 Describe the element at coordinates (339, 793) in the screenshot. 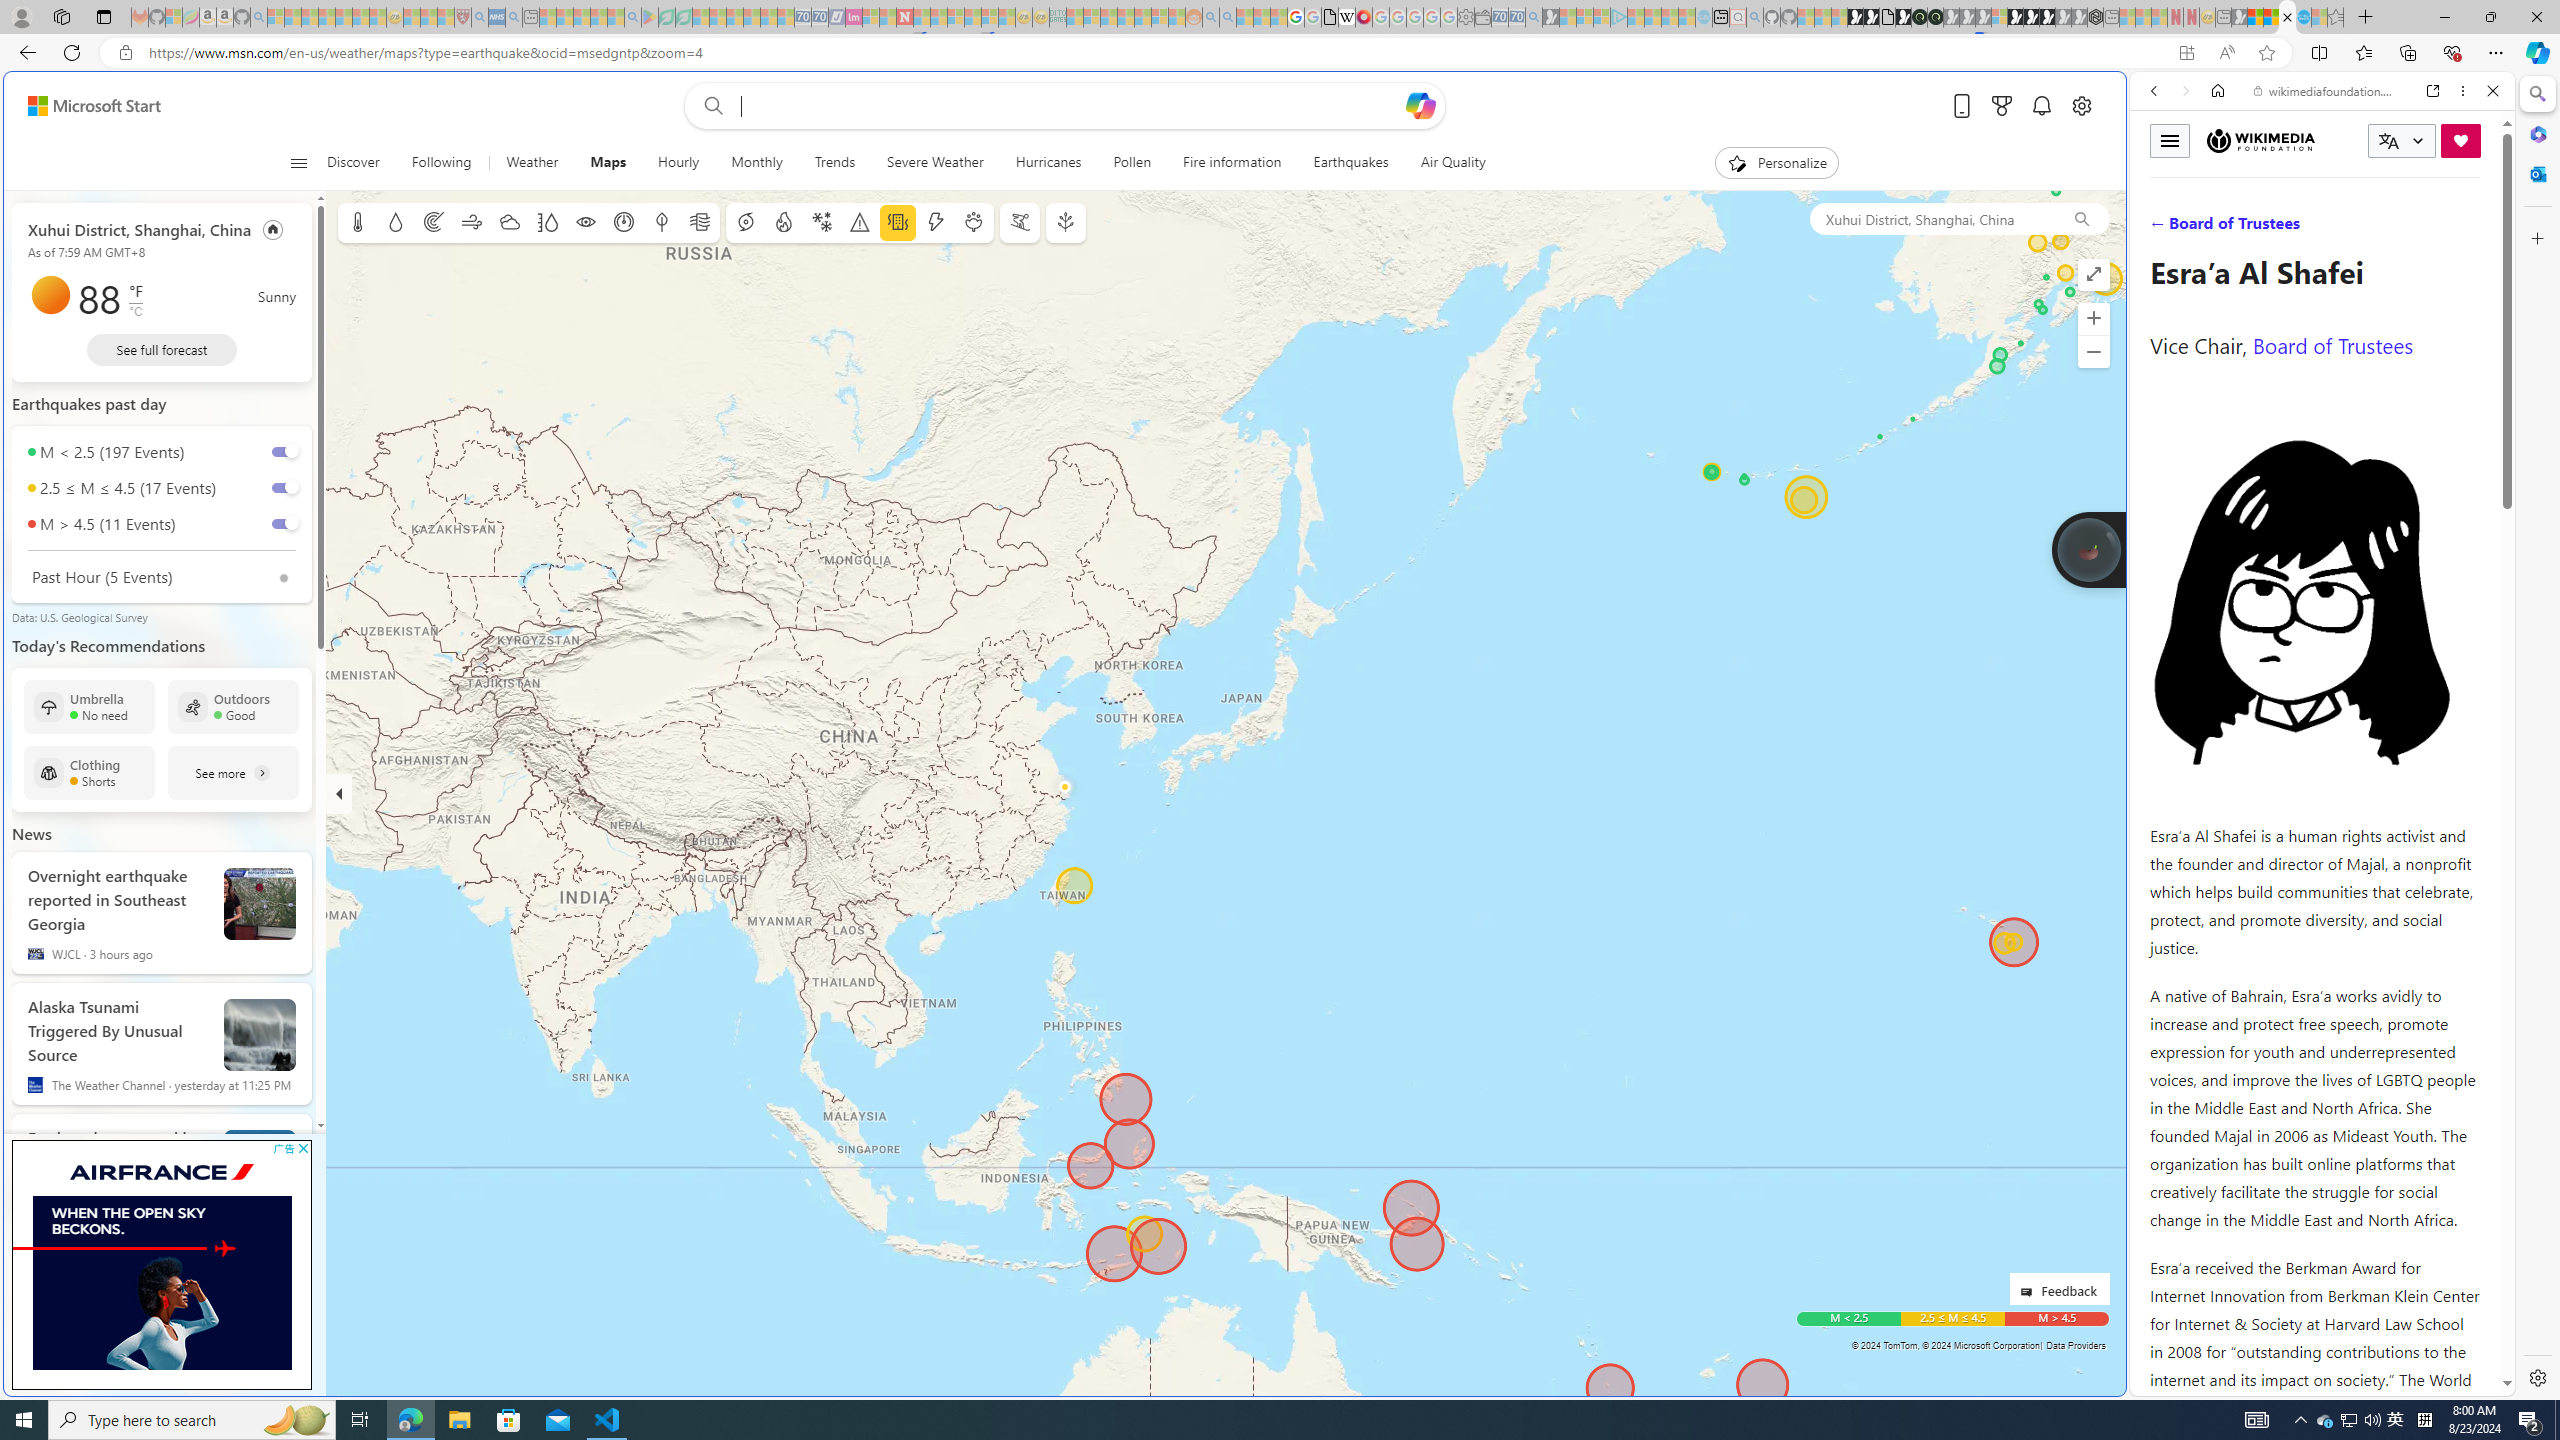

I see `Hide` at that location.